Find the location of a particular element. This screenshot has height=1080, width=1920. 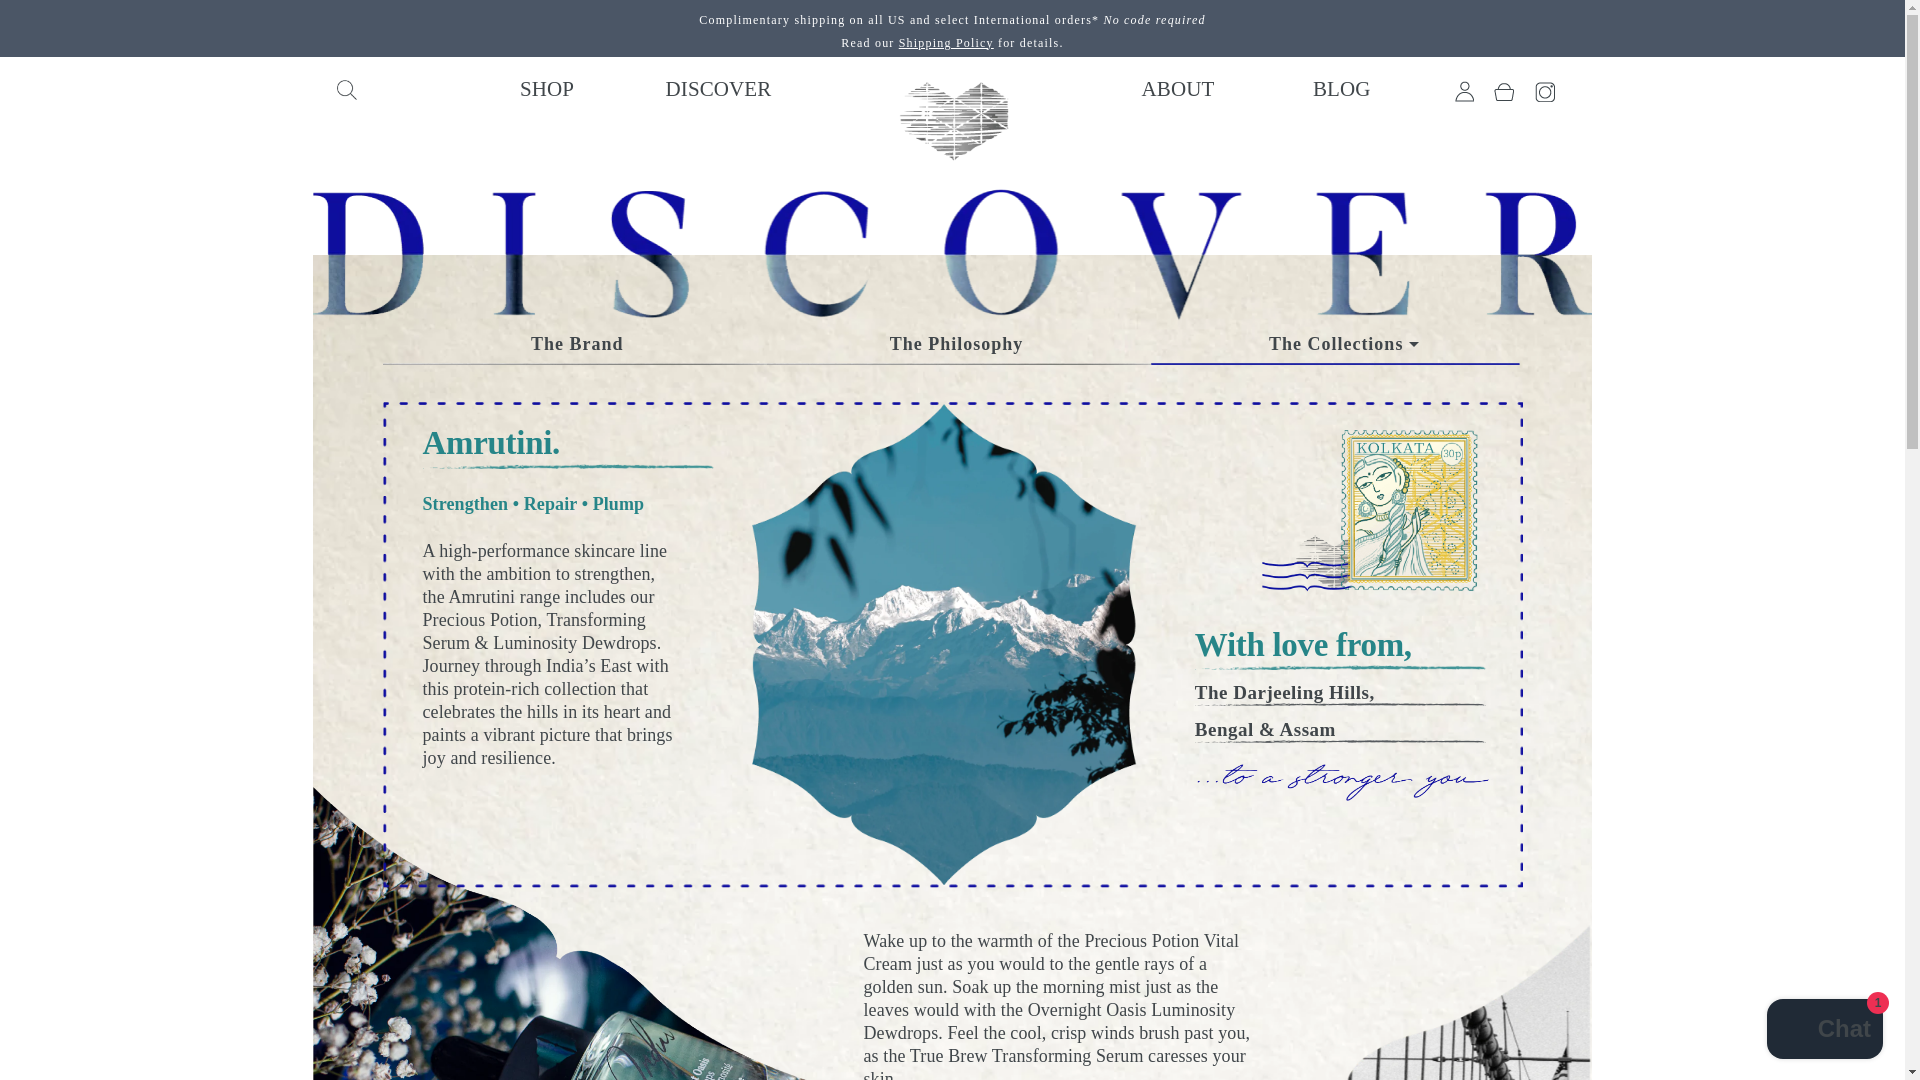

BLOG is located at coordinates (1342, 90).